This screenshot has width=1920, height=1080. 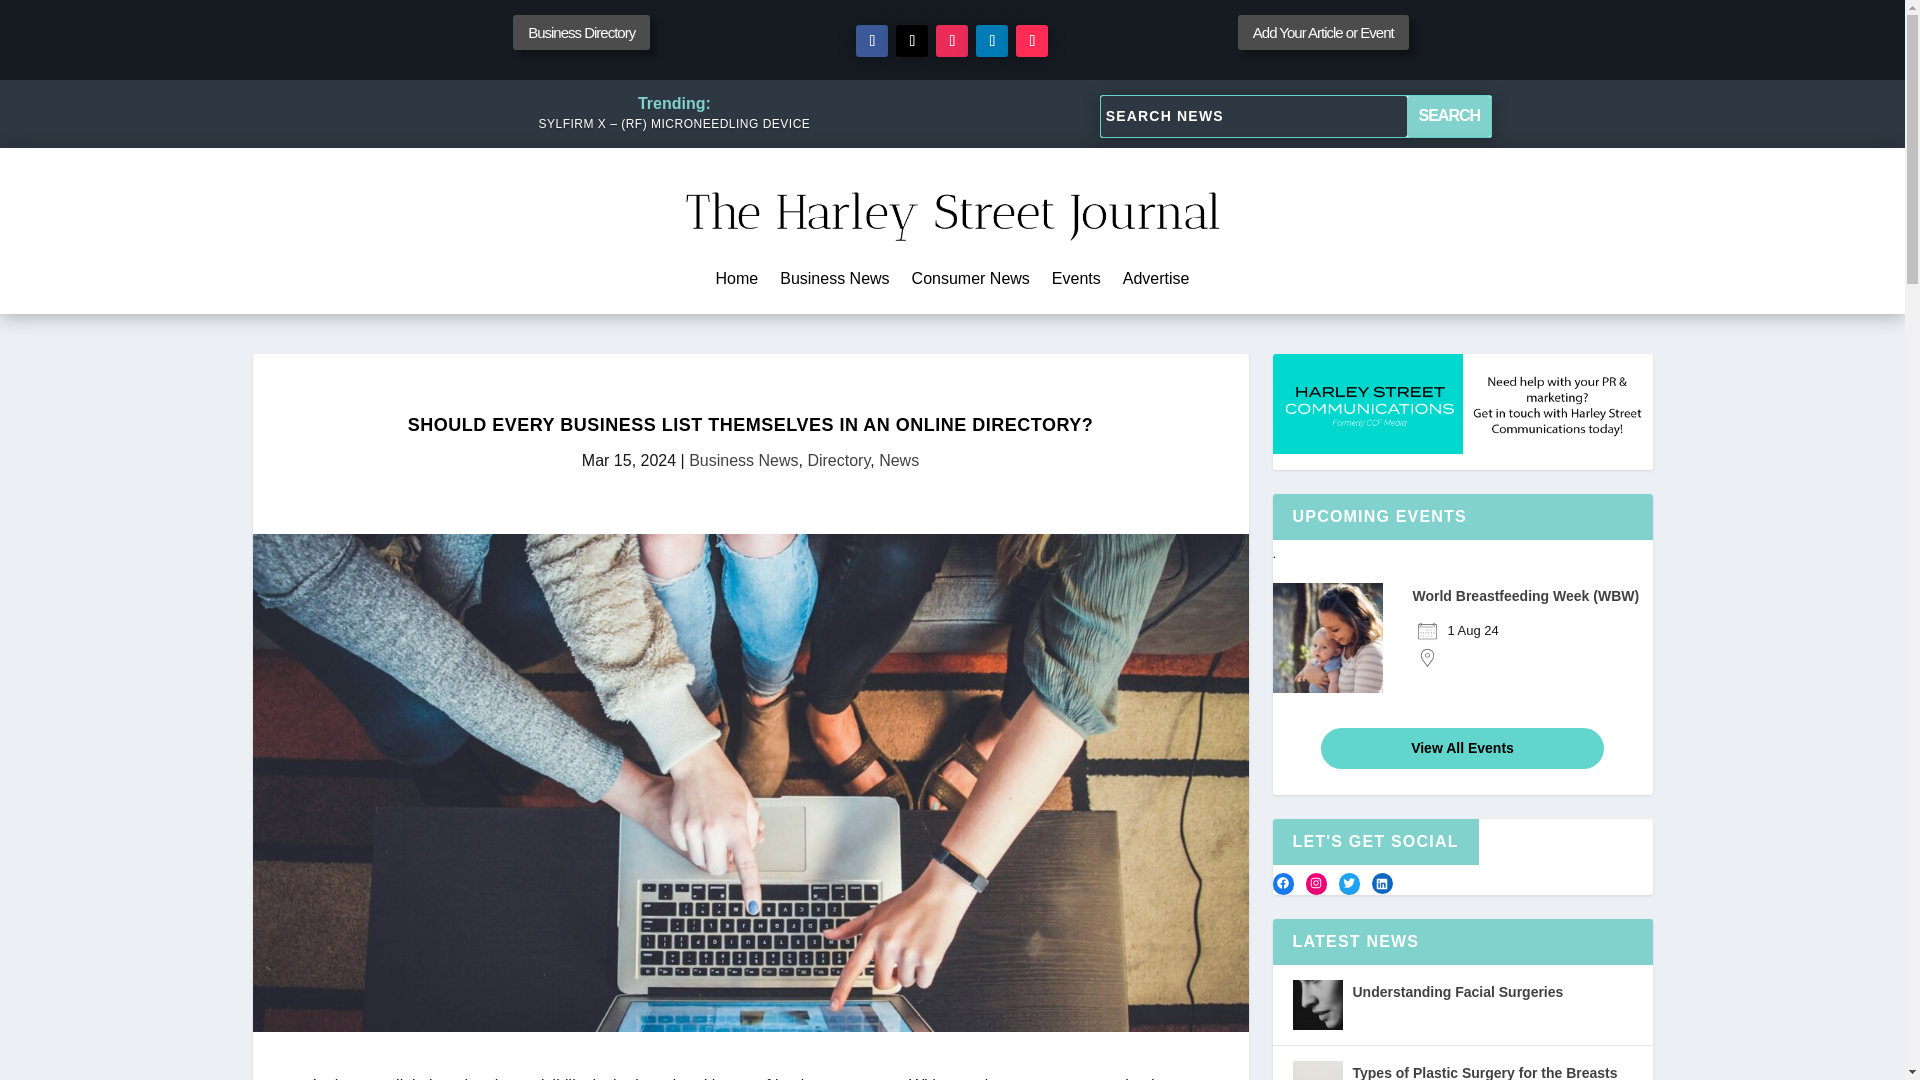 I want to click on Add Your Article or Event, so click(x=1324, y=32).